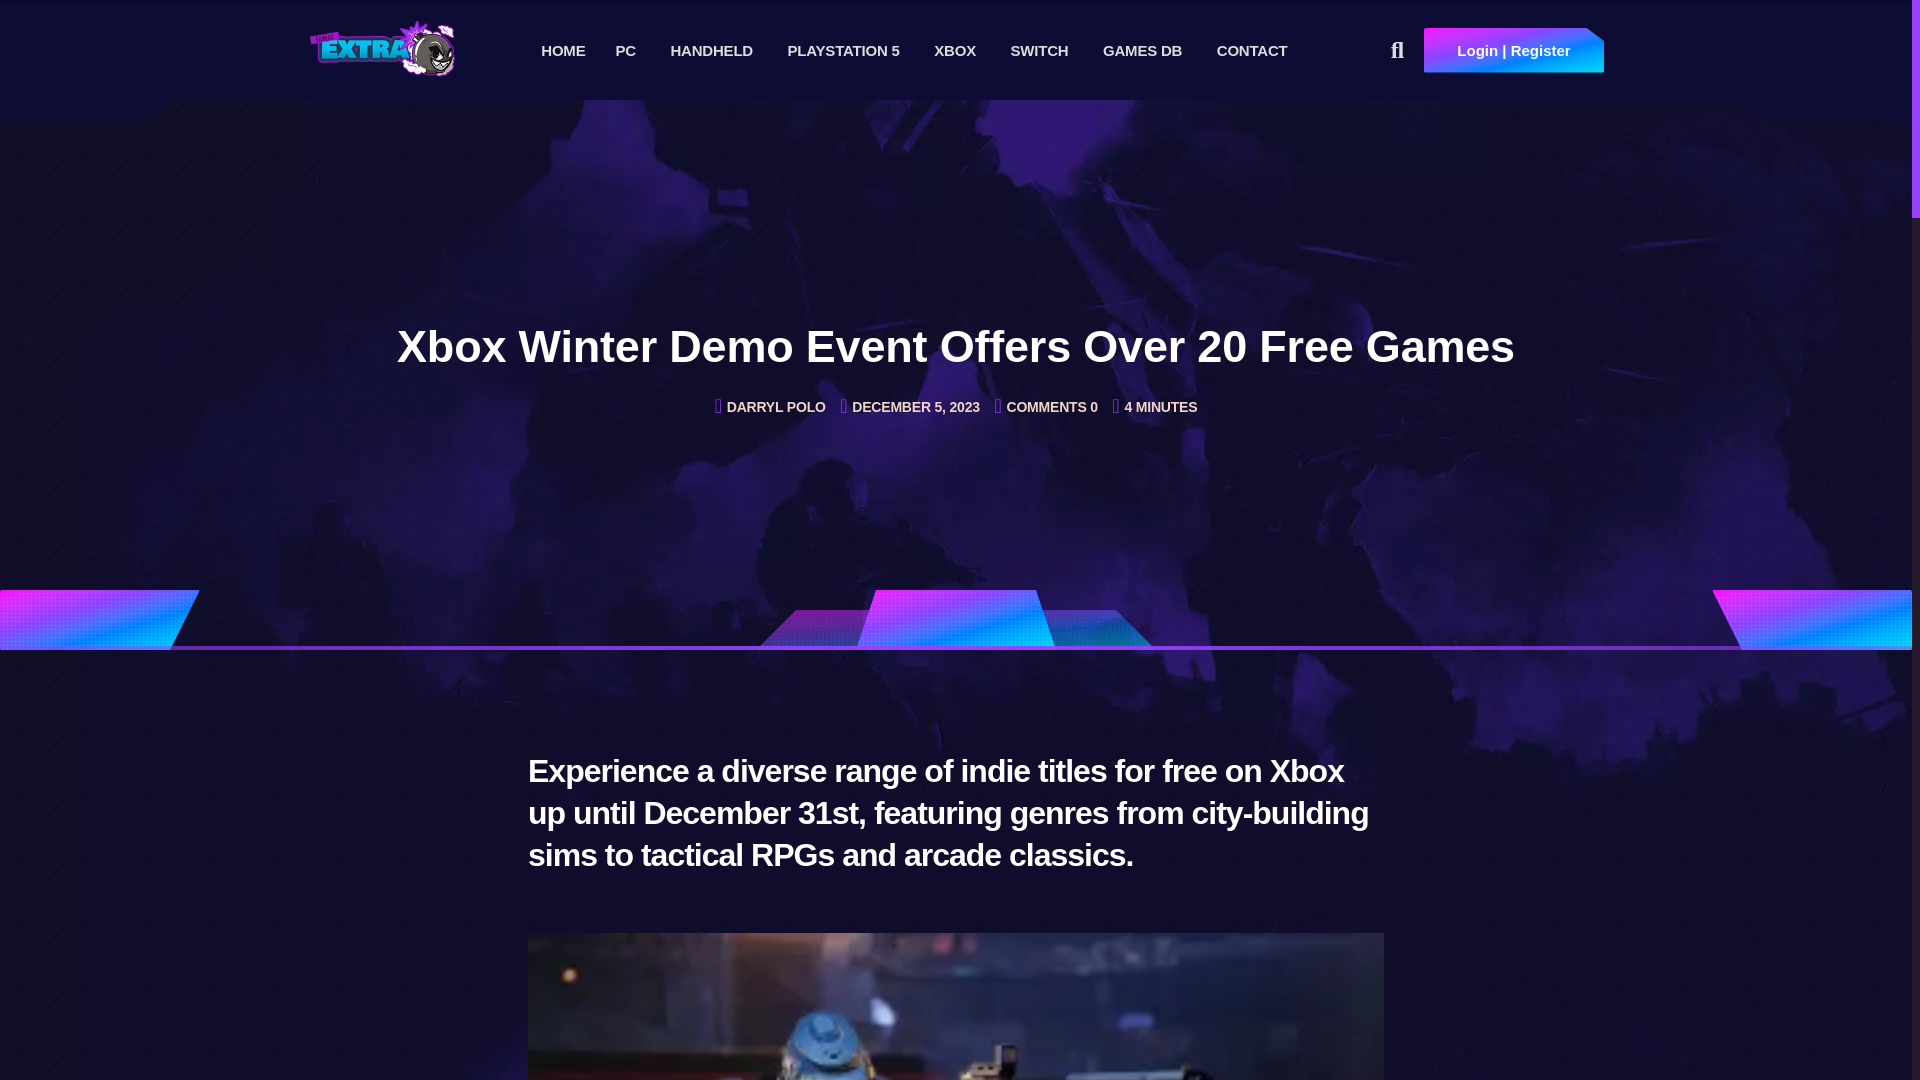  What do you see at coordinates (711, 50) in the screenshot?
I see `HANDHELD` at bounding box center [711, 50].